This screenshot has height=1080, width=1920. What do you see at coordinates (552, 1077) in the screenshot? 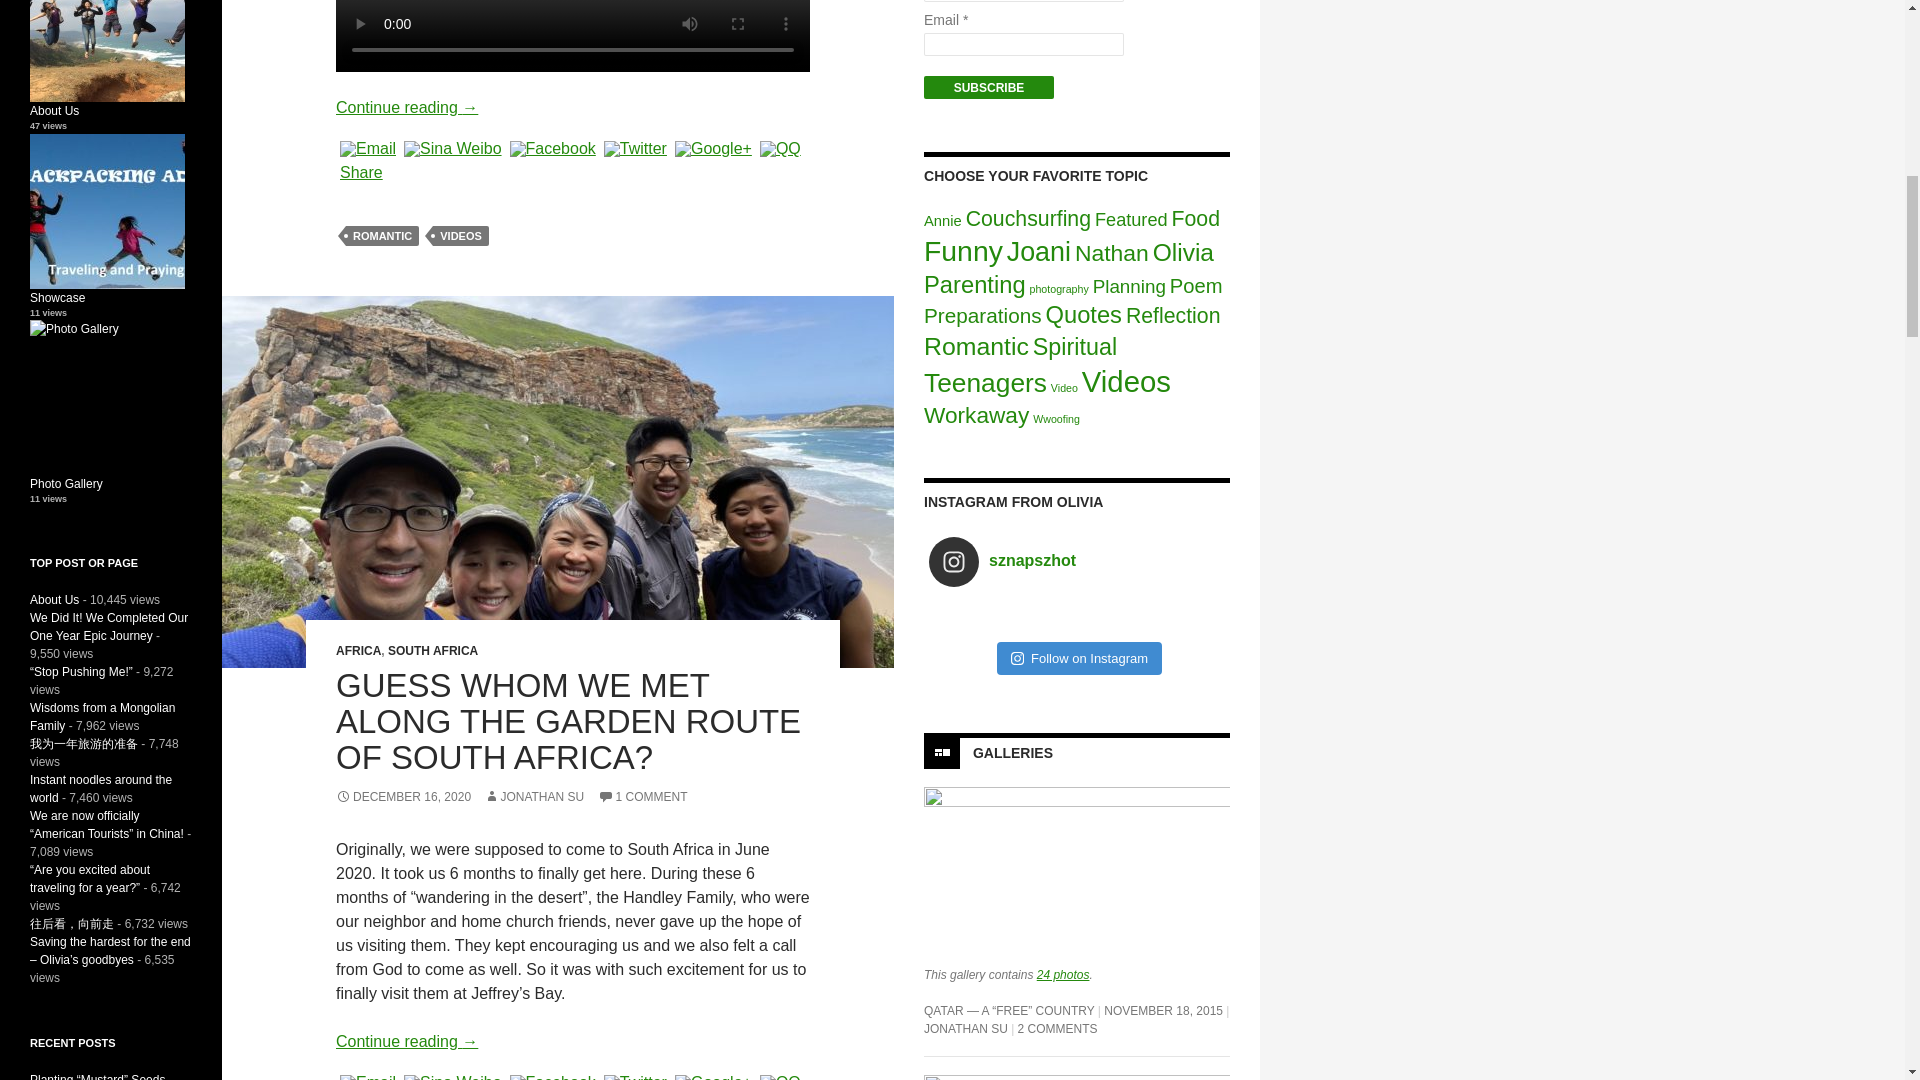
I see `Facebook` at bounding box center [552, 1077].